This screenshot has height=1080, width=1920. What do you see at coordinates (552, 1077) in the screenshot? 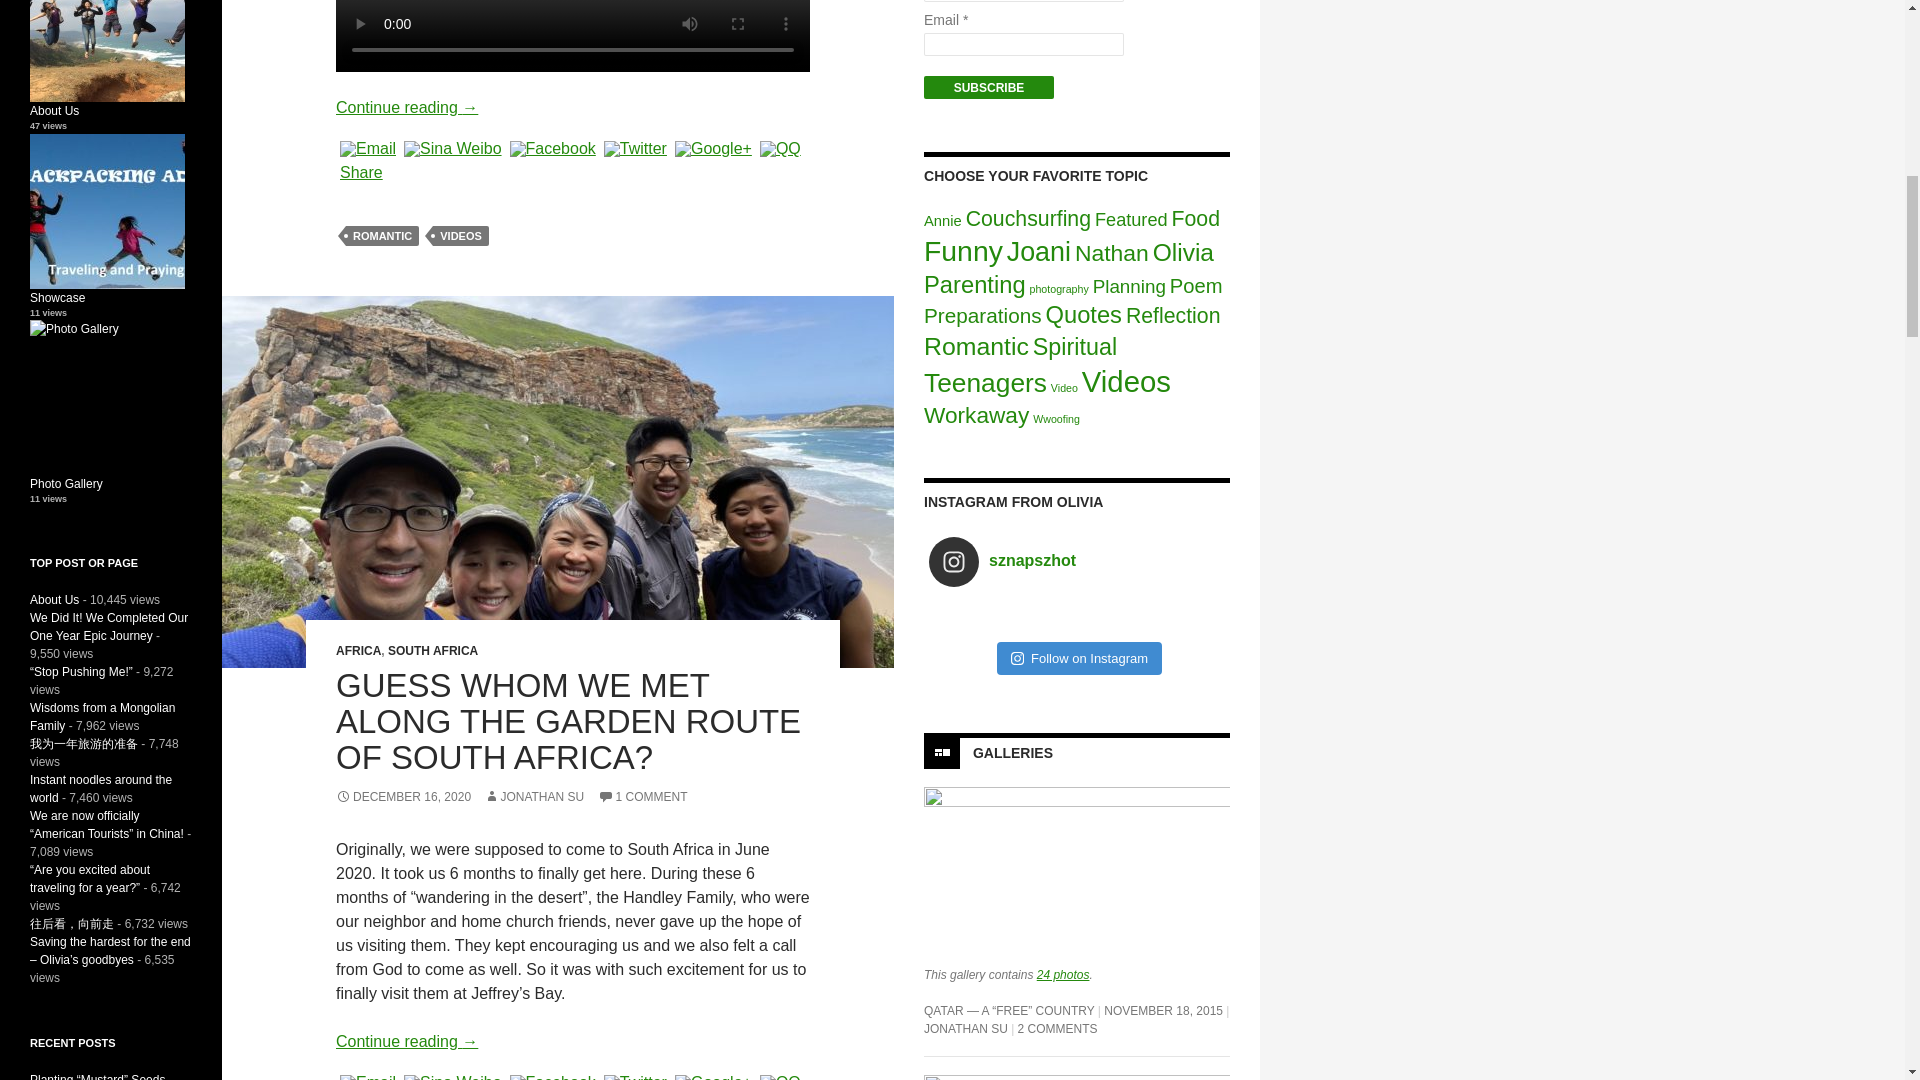
I see `Facebook` at bounding box center [552, 1077].